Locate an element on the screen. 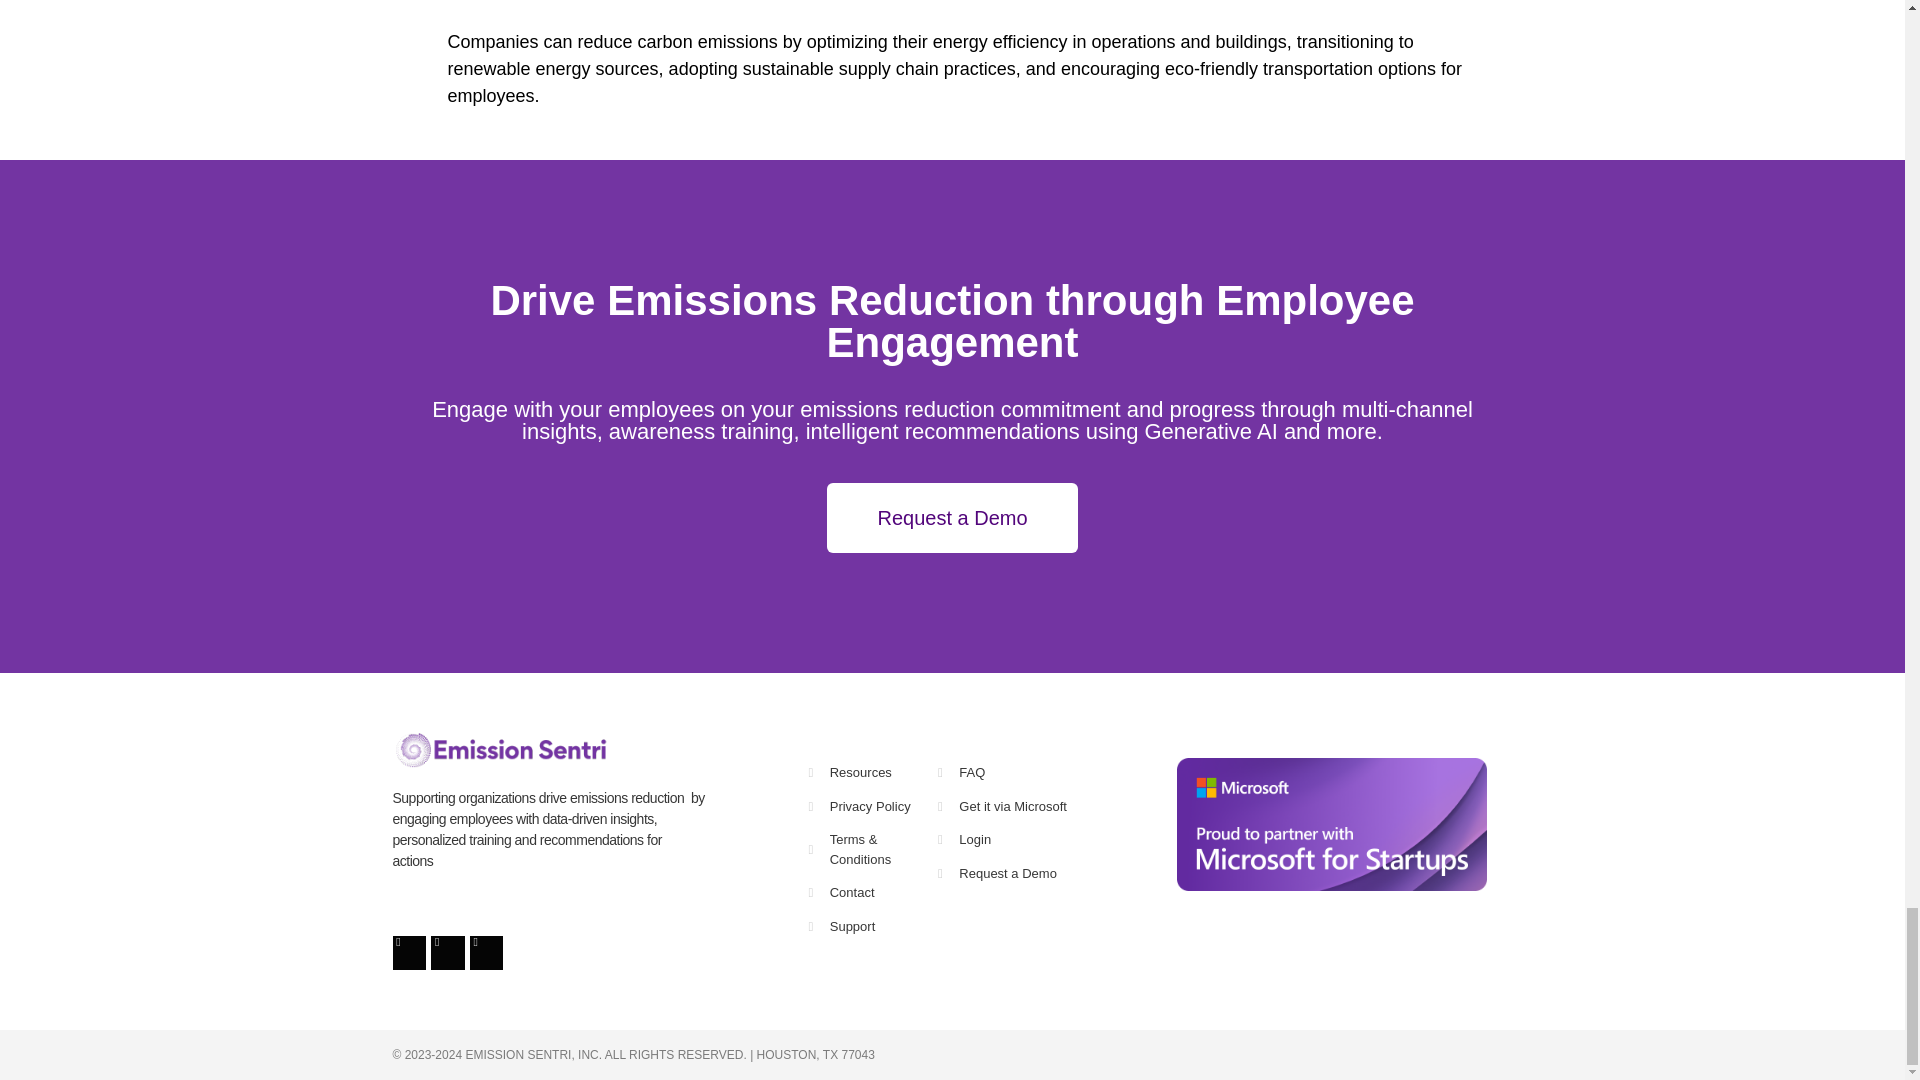 The height and width of the screenshot is (1080, 1920). FAQ is located at coordinates (1035, 772).